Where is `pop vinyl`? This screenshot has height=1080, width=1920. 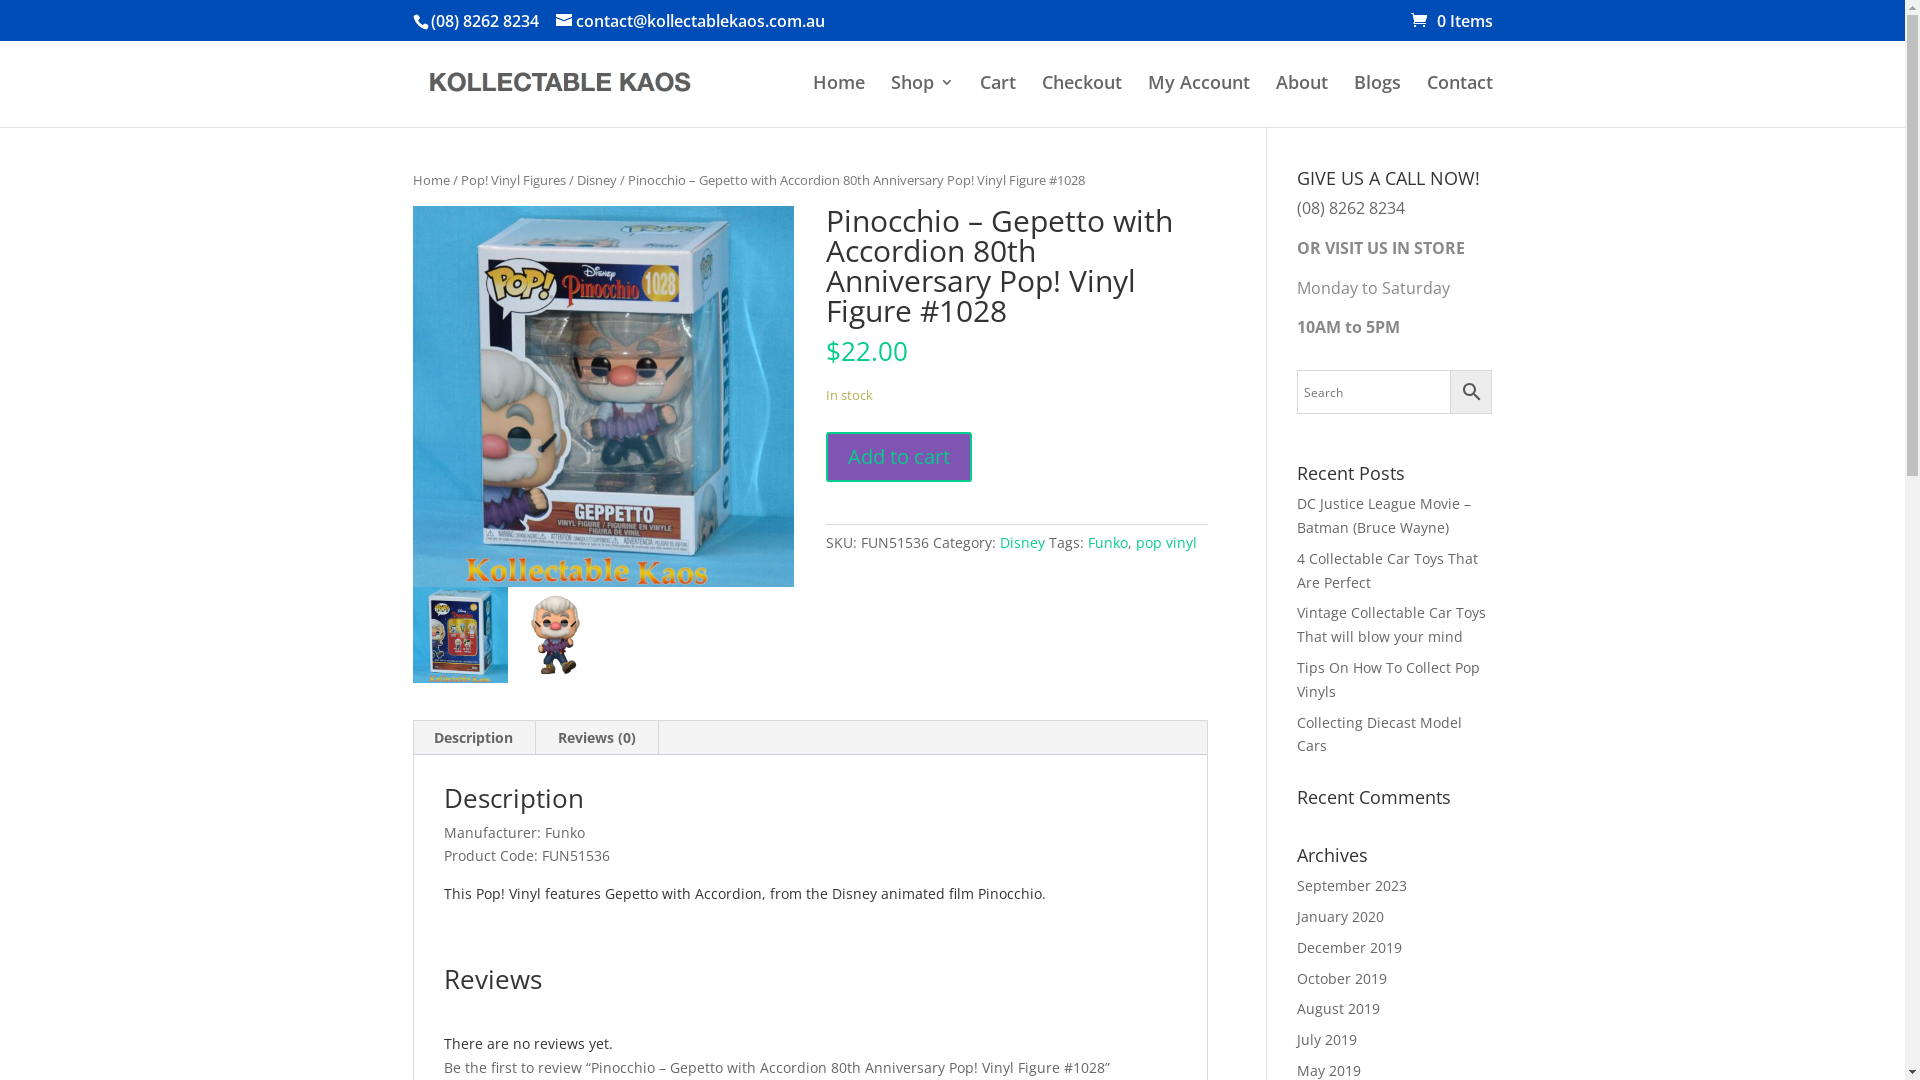
pop vinyl is located at coordinates (1166, 542).